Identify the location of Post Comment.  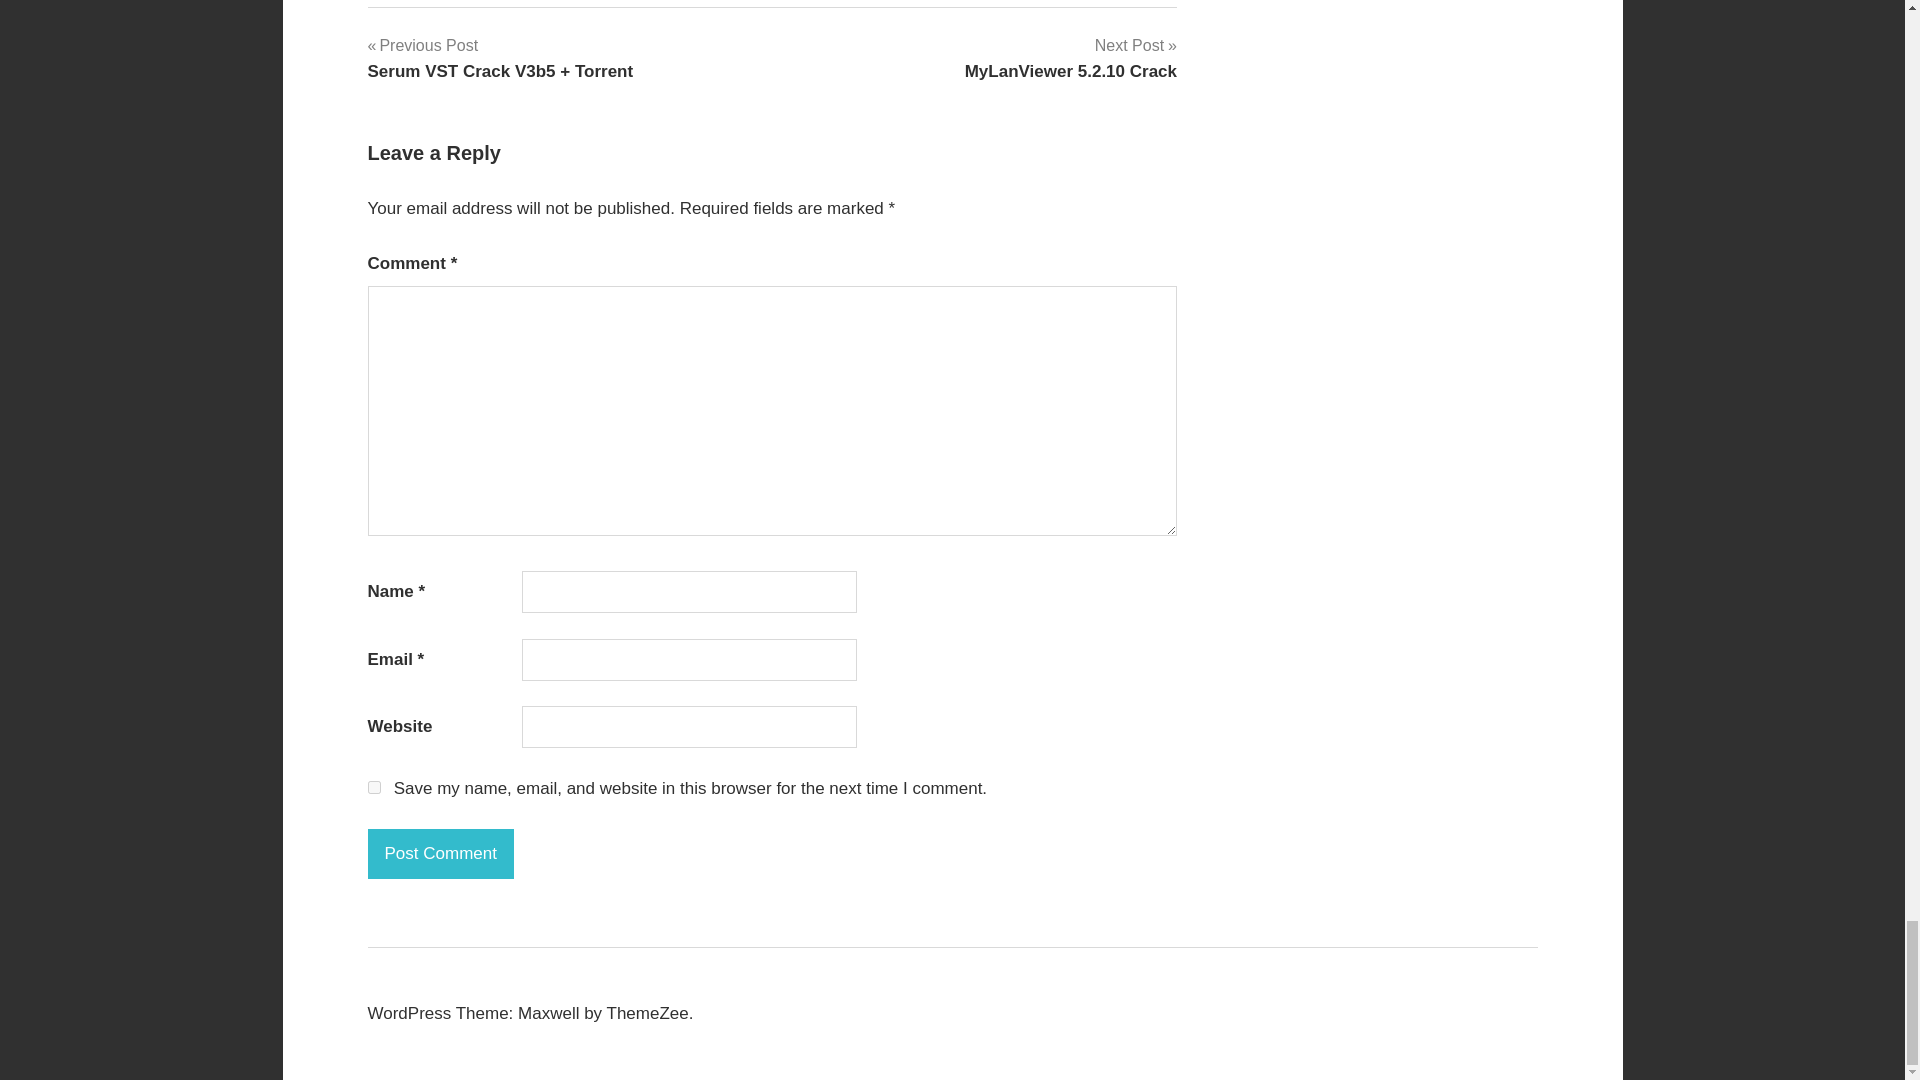
(1070, 58).